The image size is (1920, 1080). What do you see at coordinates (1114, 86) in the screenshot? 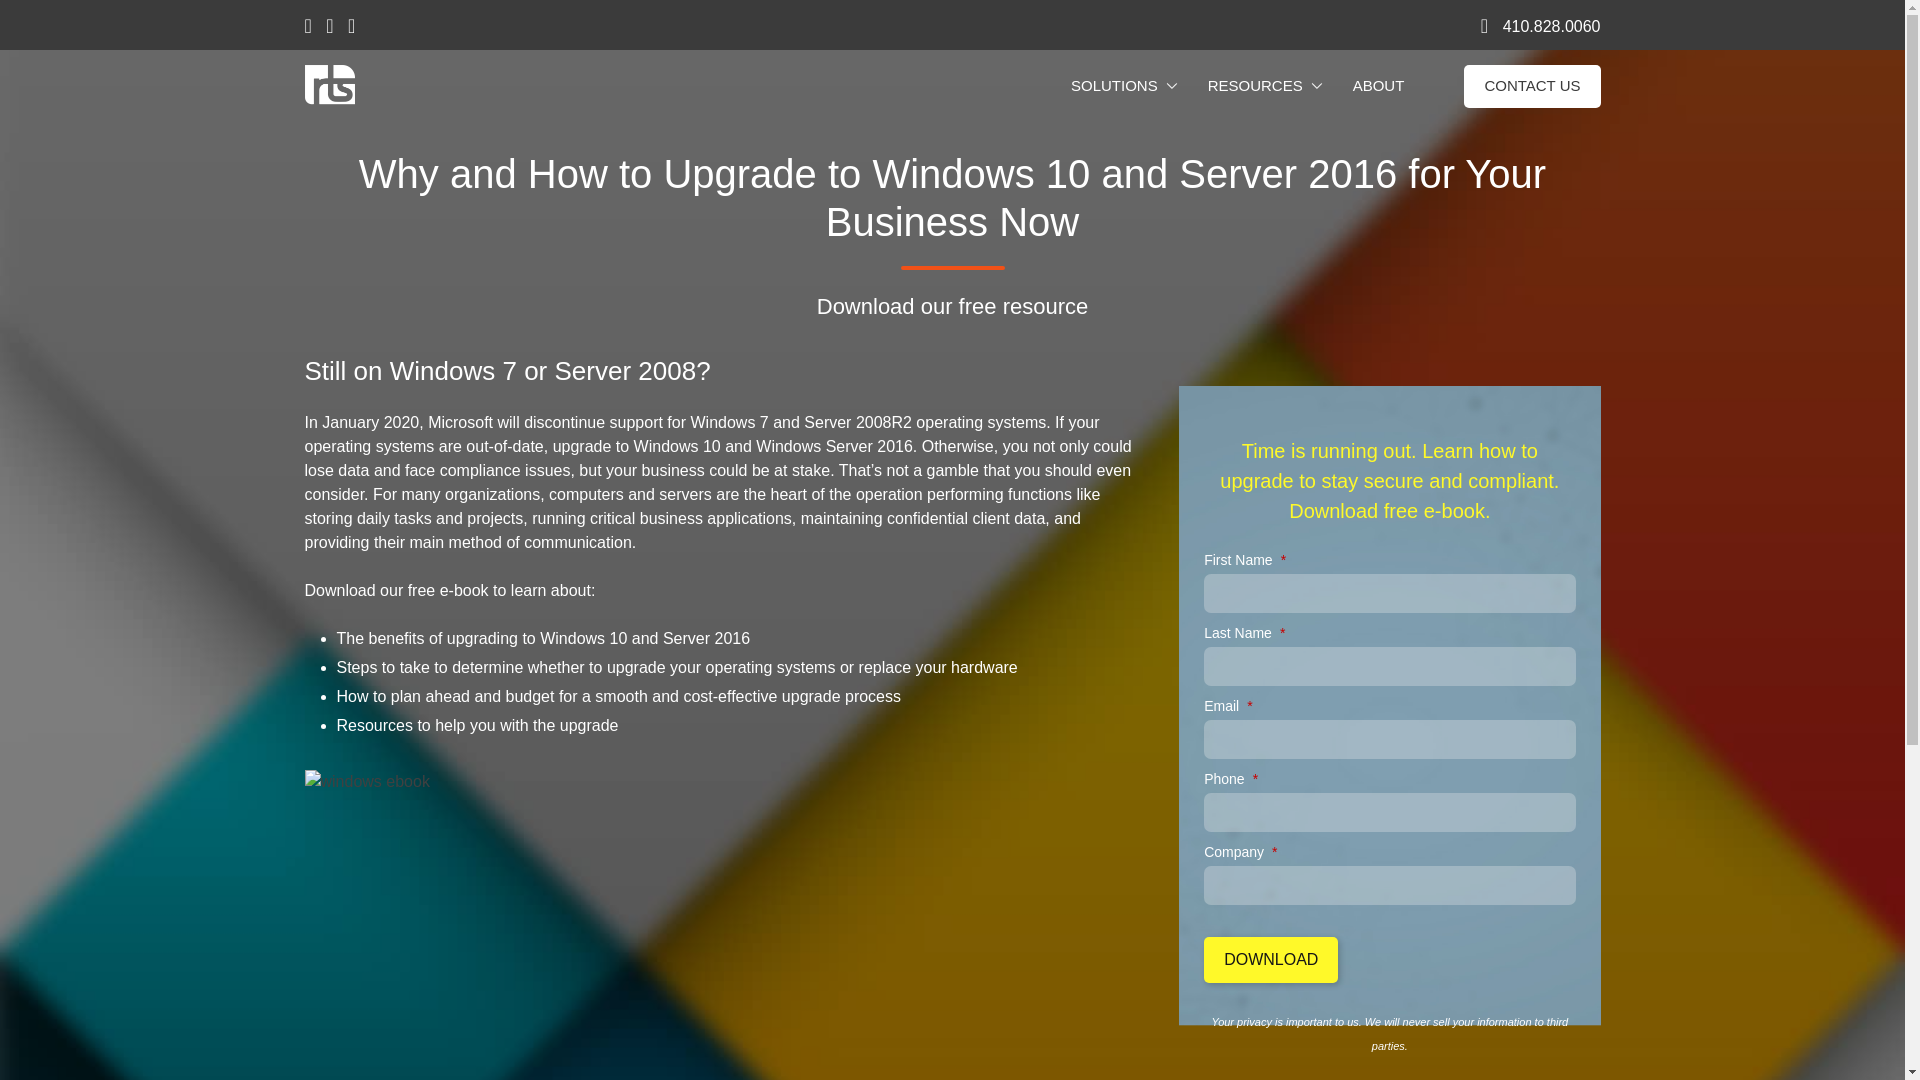
I see `SOLUTIONS` at bounding box center [1114, 86].